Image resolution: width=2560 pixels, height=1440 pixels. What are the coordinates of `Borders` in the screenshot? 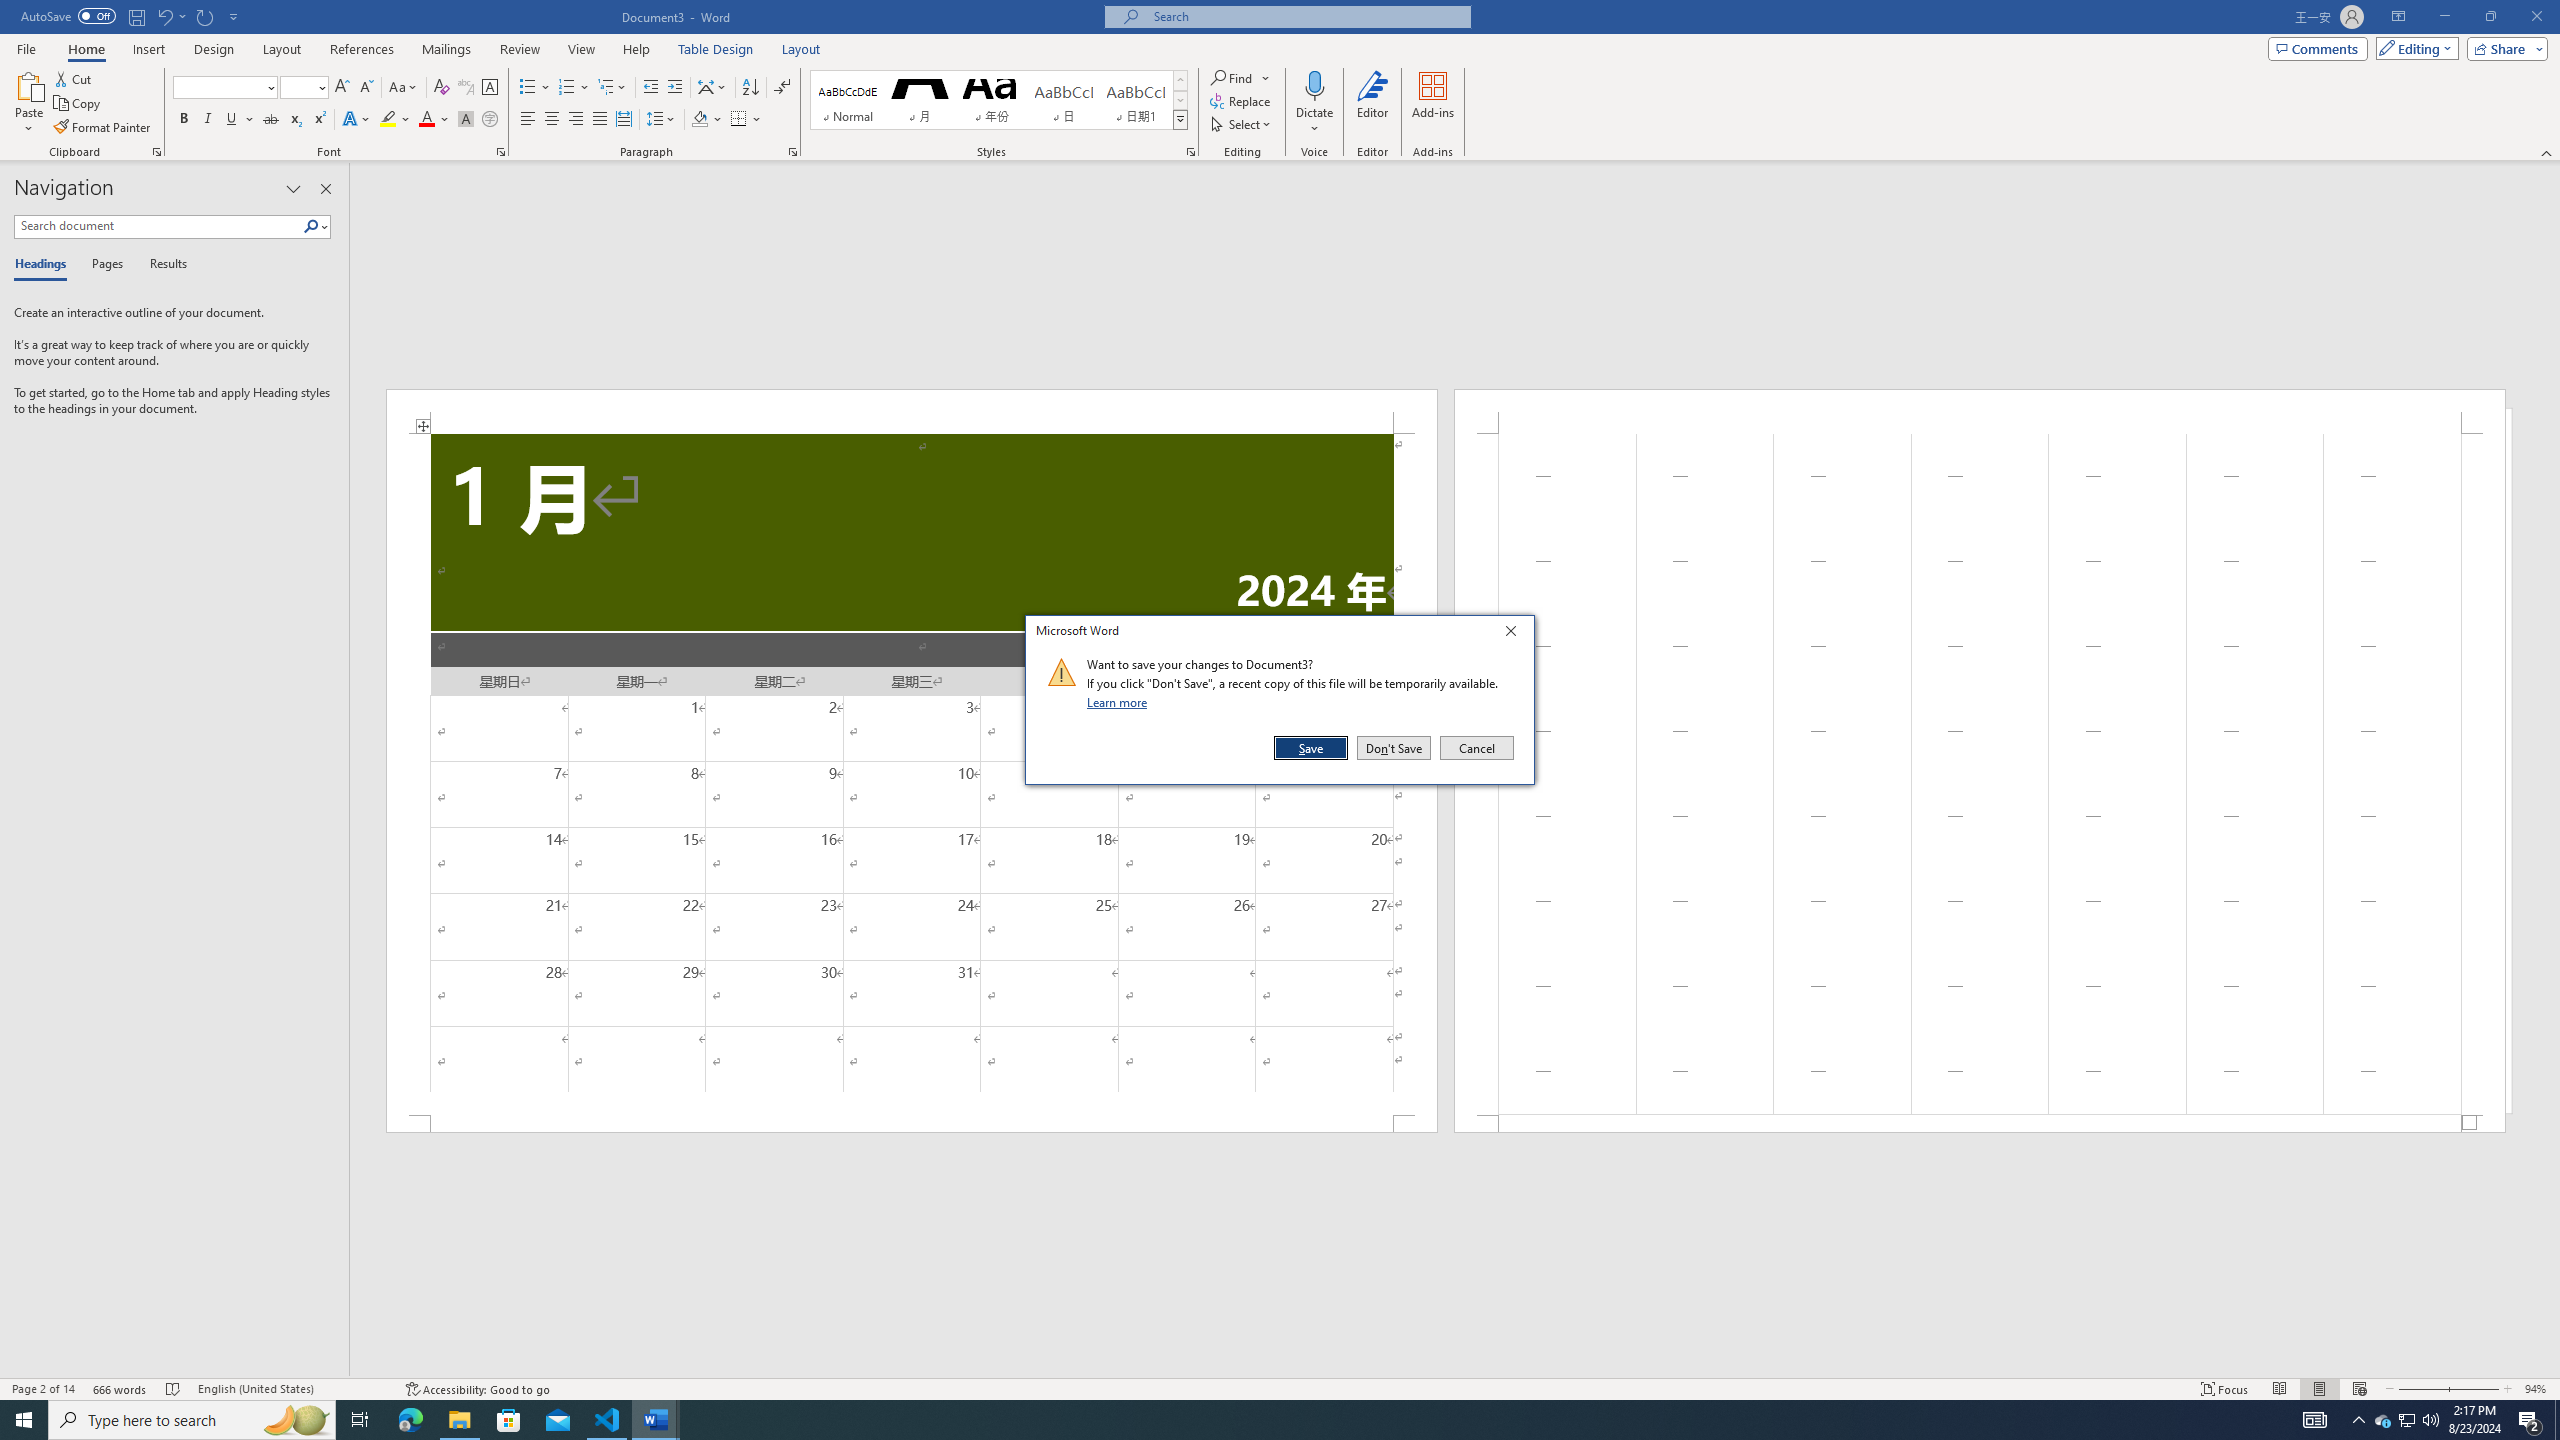 It's located at (746, 120).